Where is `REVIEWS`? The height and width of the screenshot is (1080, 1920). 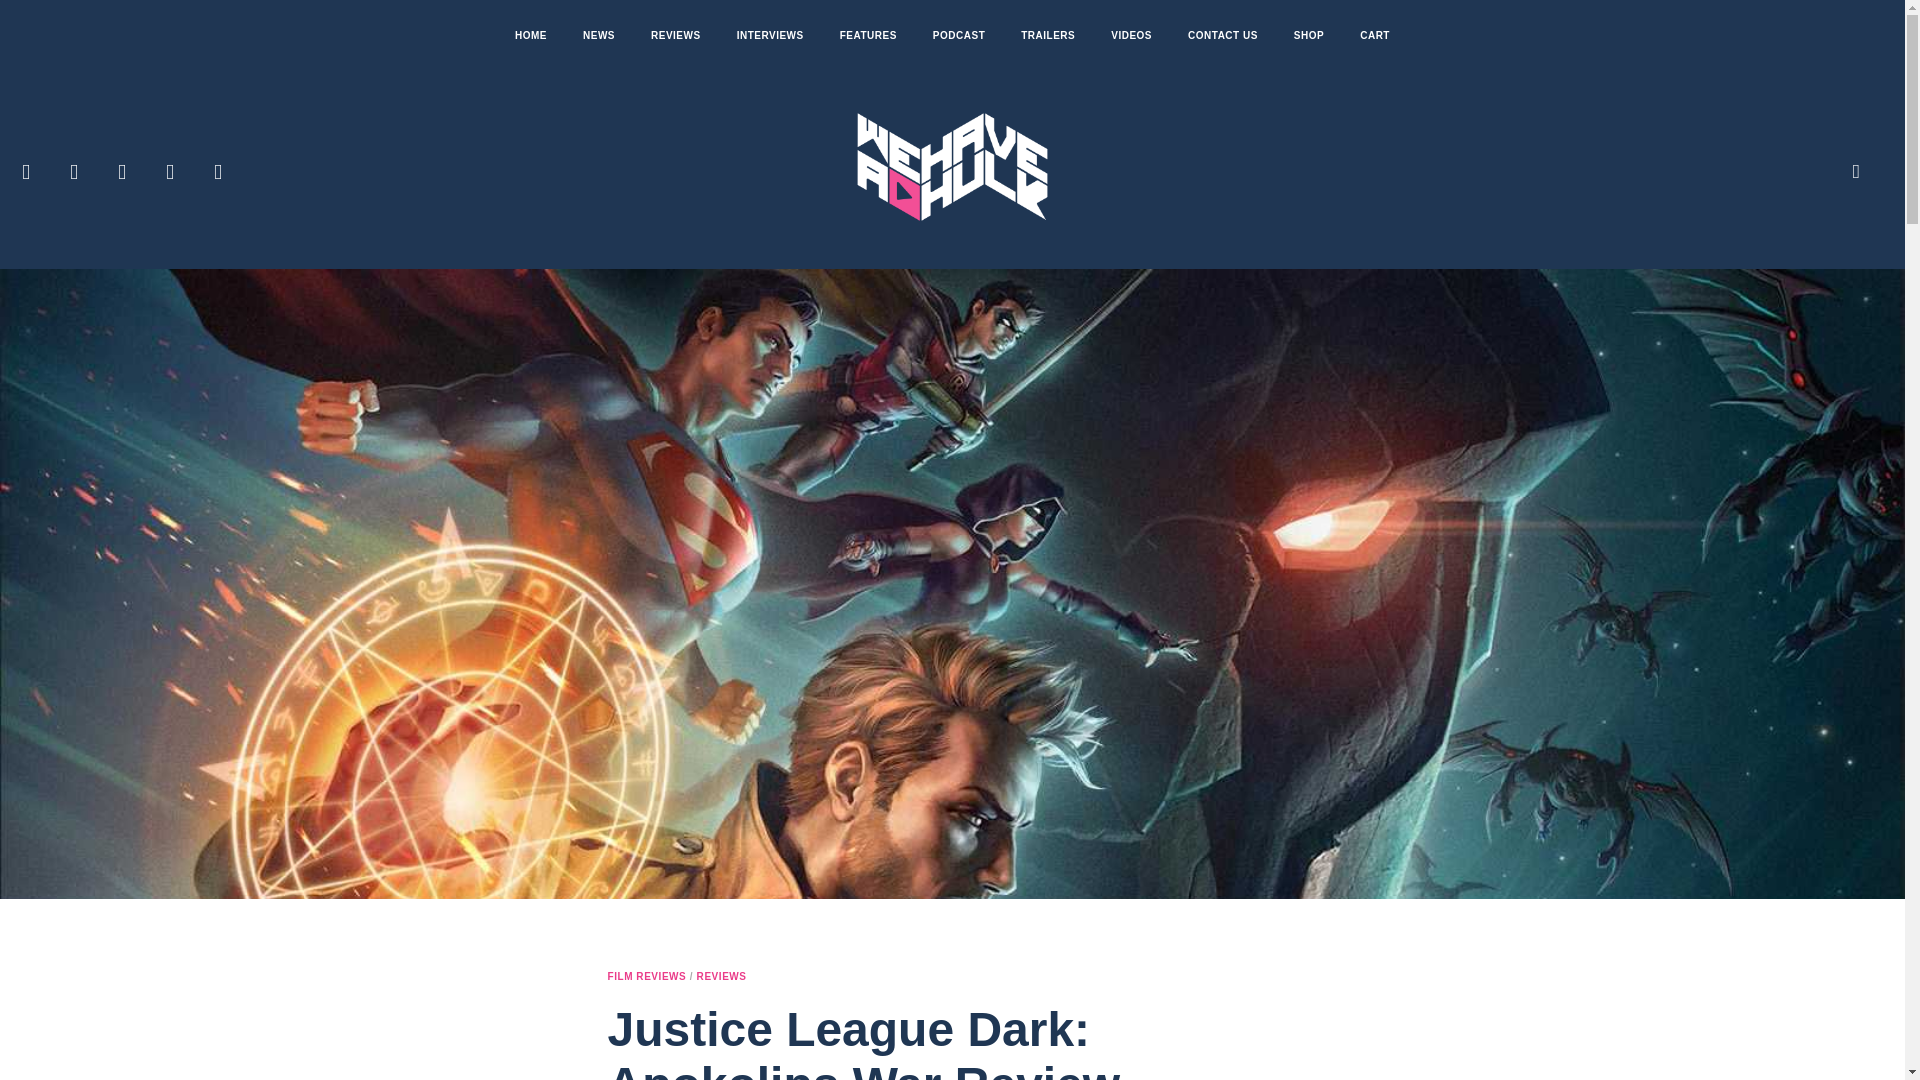 REVIEWS is located at coordinates (676, 36).